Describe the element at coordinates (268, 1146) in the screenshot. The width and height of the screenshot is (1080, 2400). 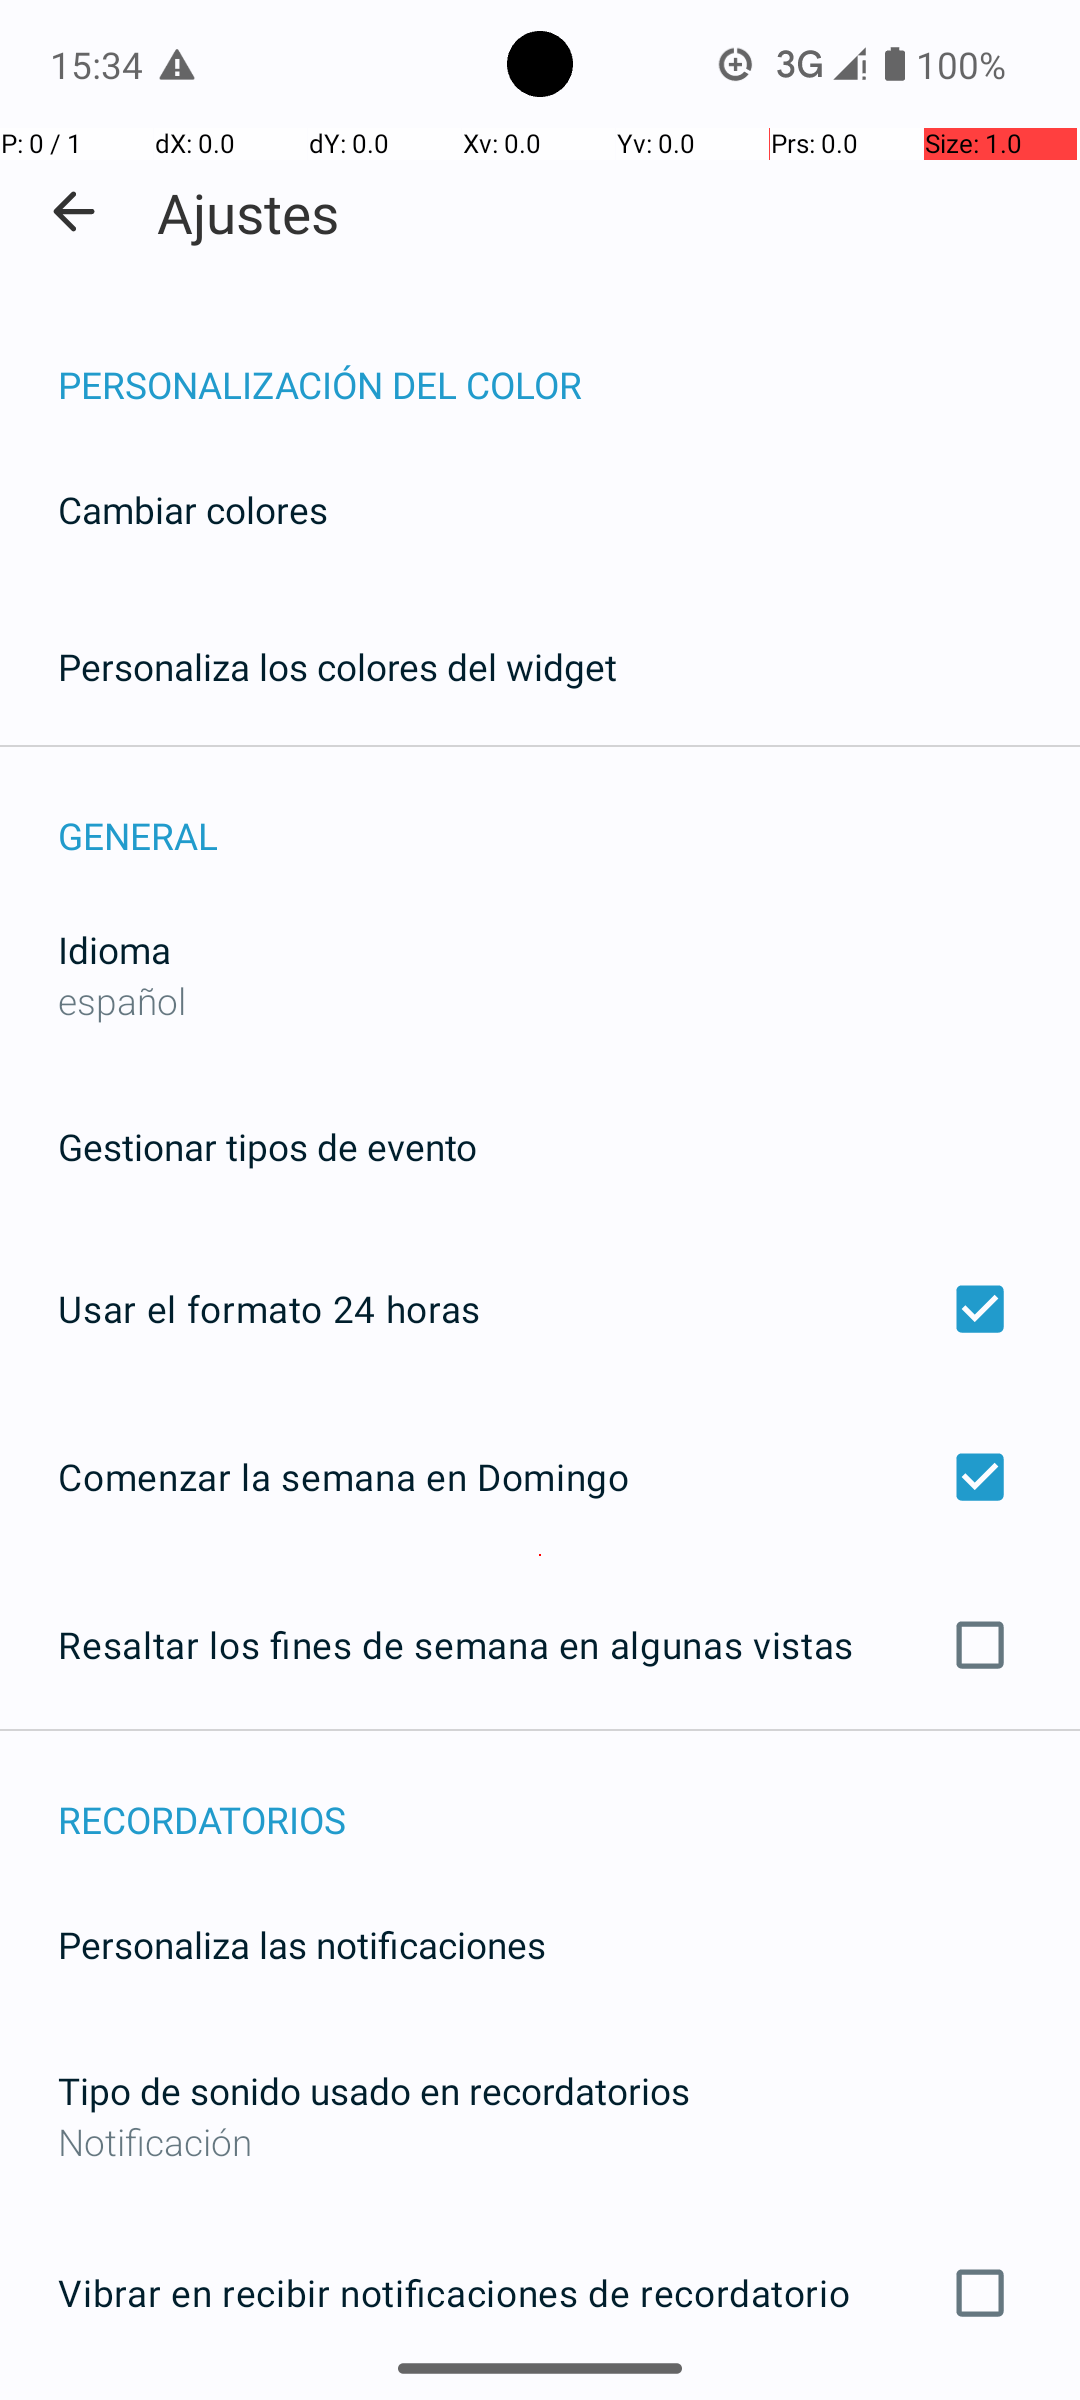
I see `Gestionar tipos de evento` at that location.